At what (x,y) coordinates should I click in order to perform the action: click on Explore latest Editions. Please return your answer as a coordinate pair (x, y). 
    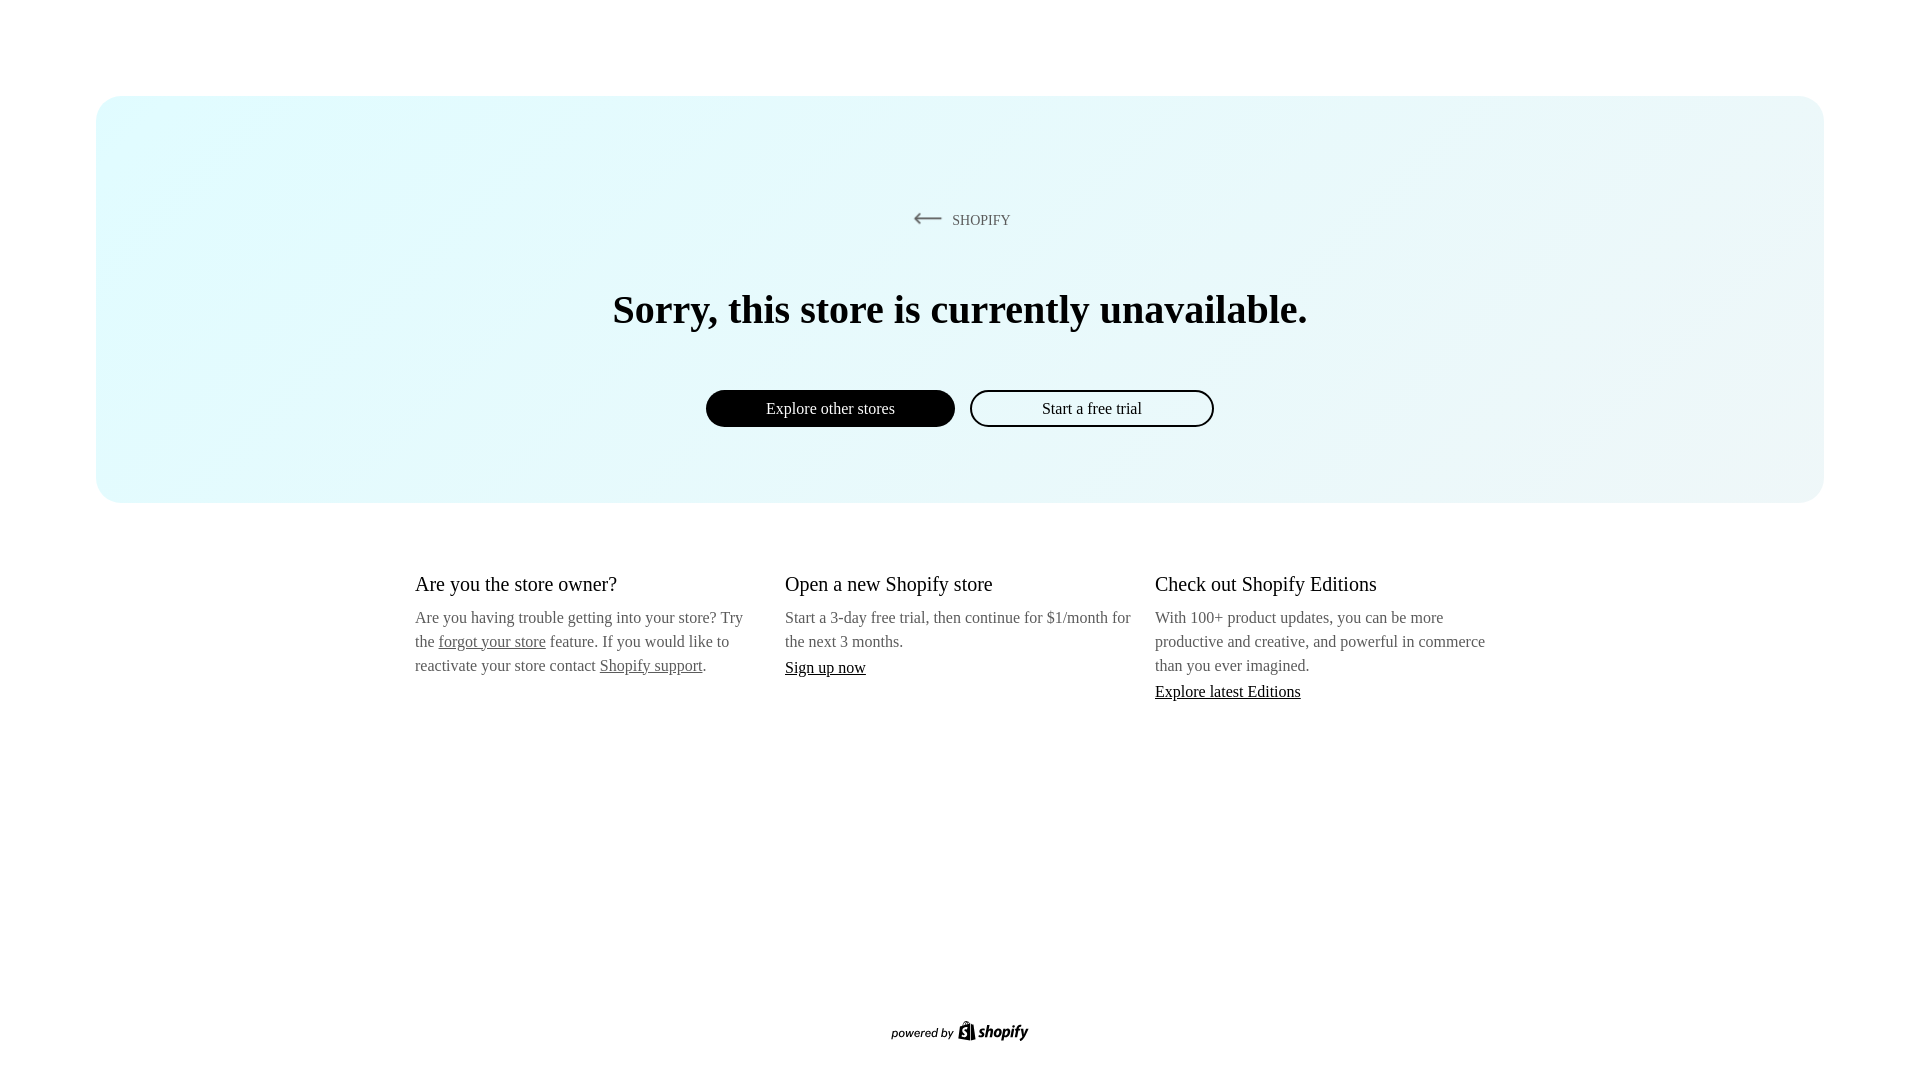
    Looking at the image, I should click on (1228, 690).